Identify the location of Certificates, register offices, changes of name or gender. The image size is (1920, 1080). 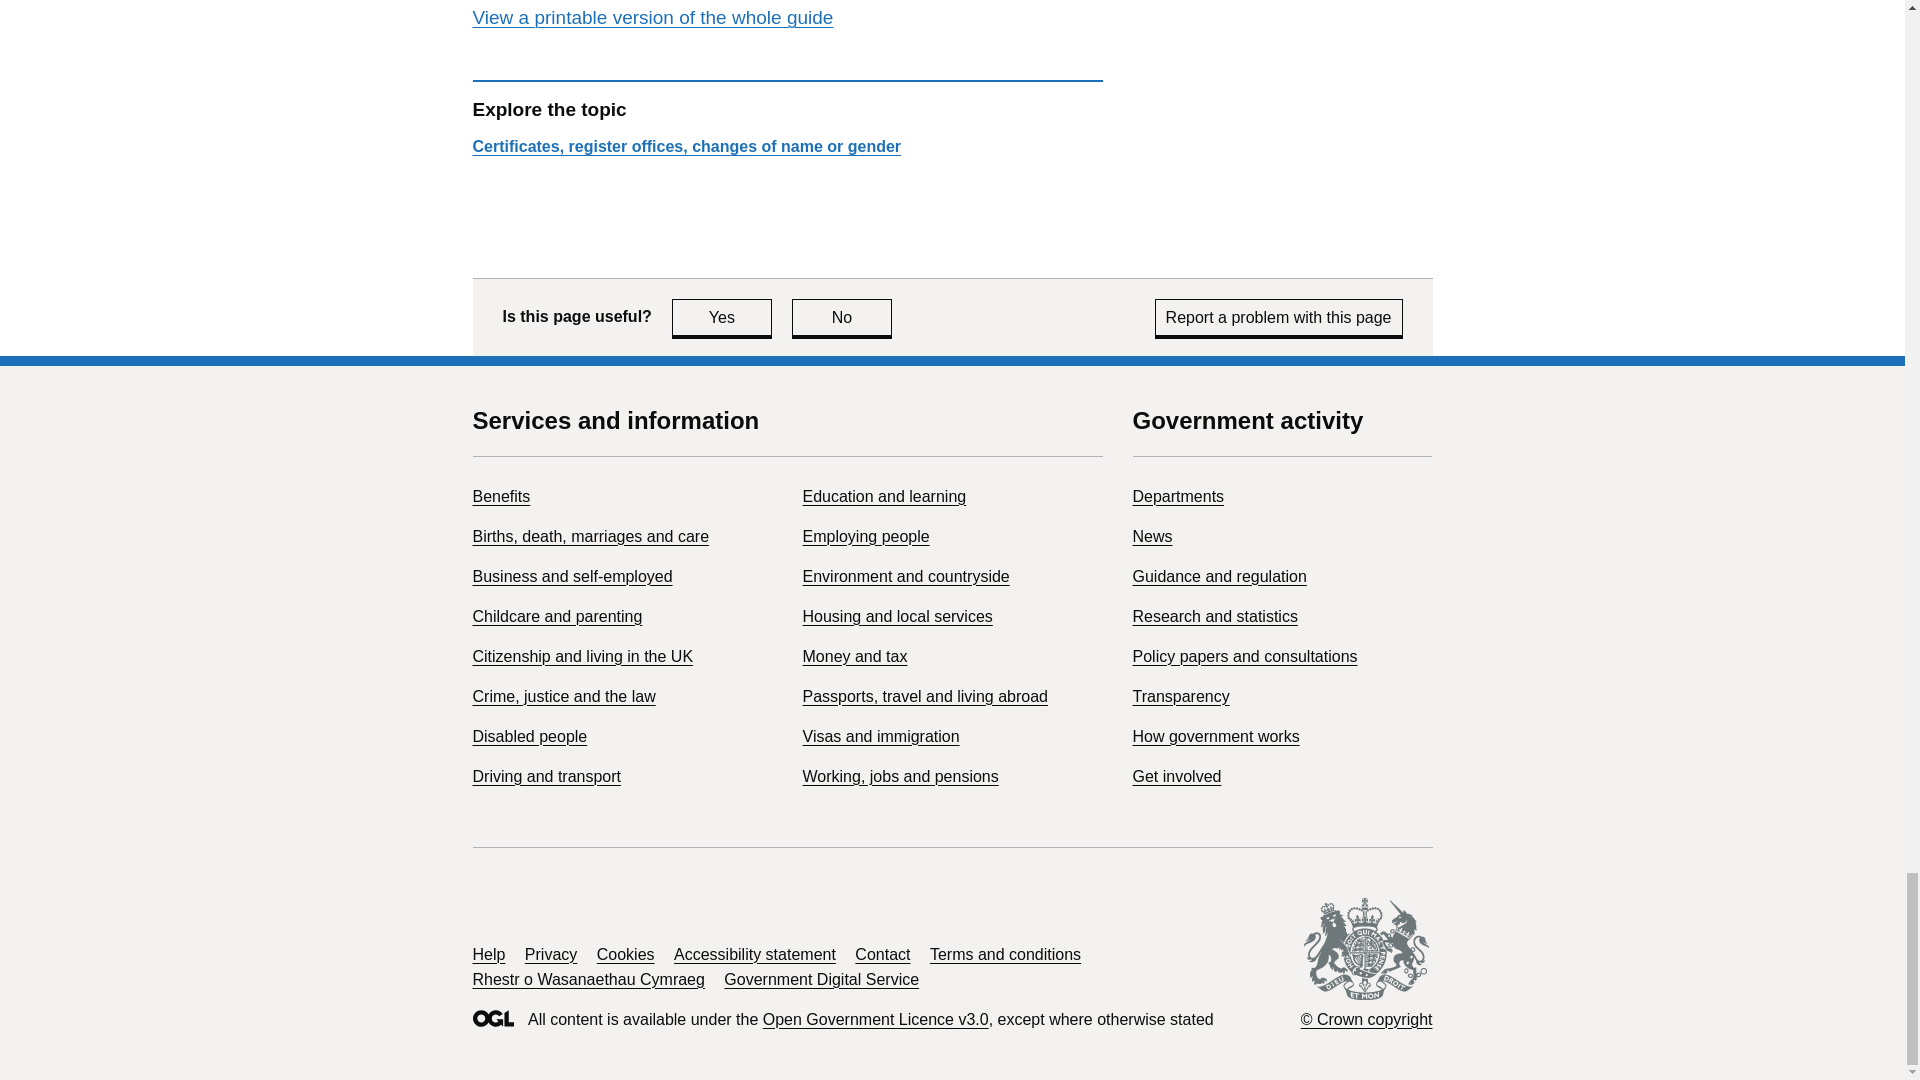
(686, 146).